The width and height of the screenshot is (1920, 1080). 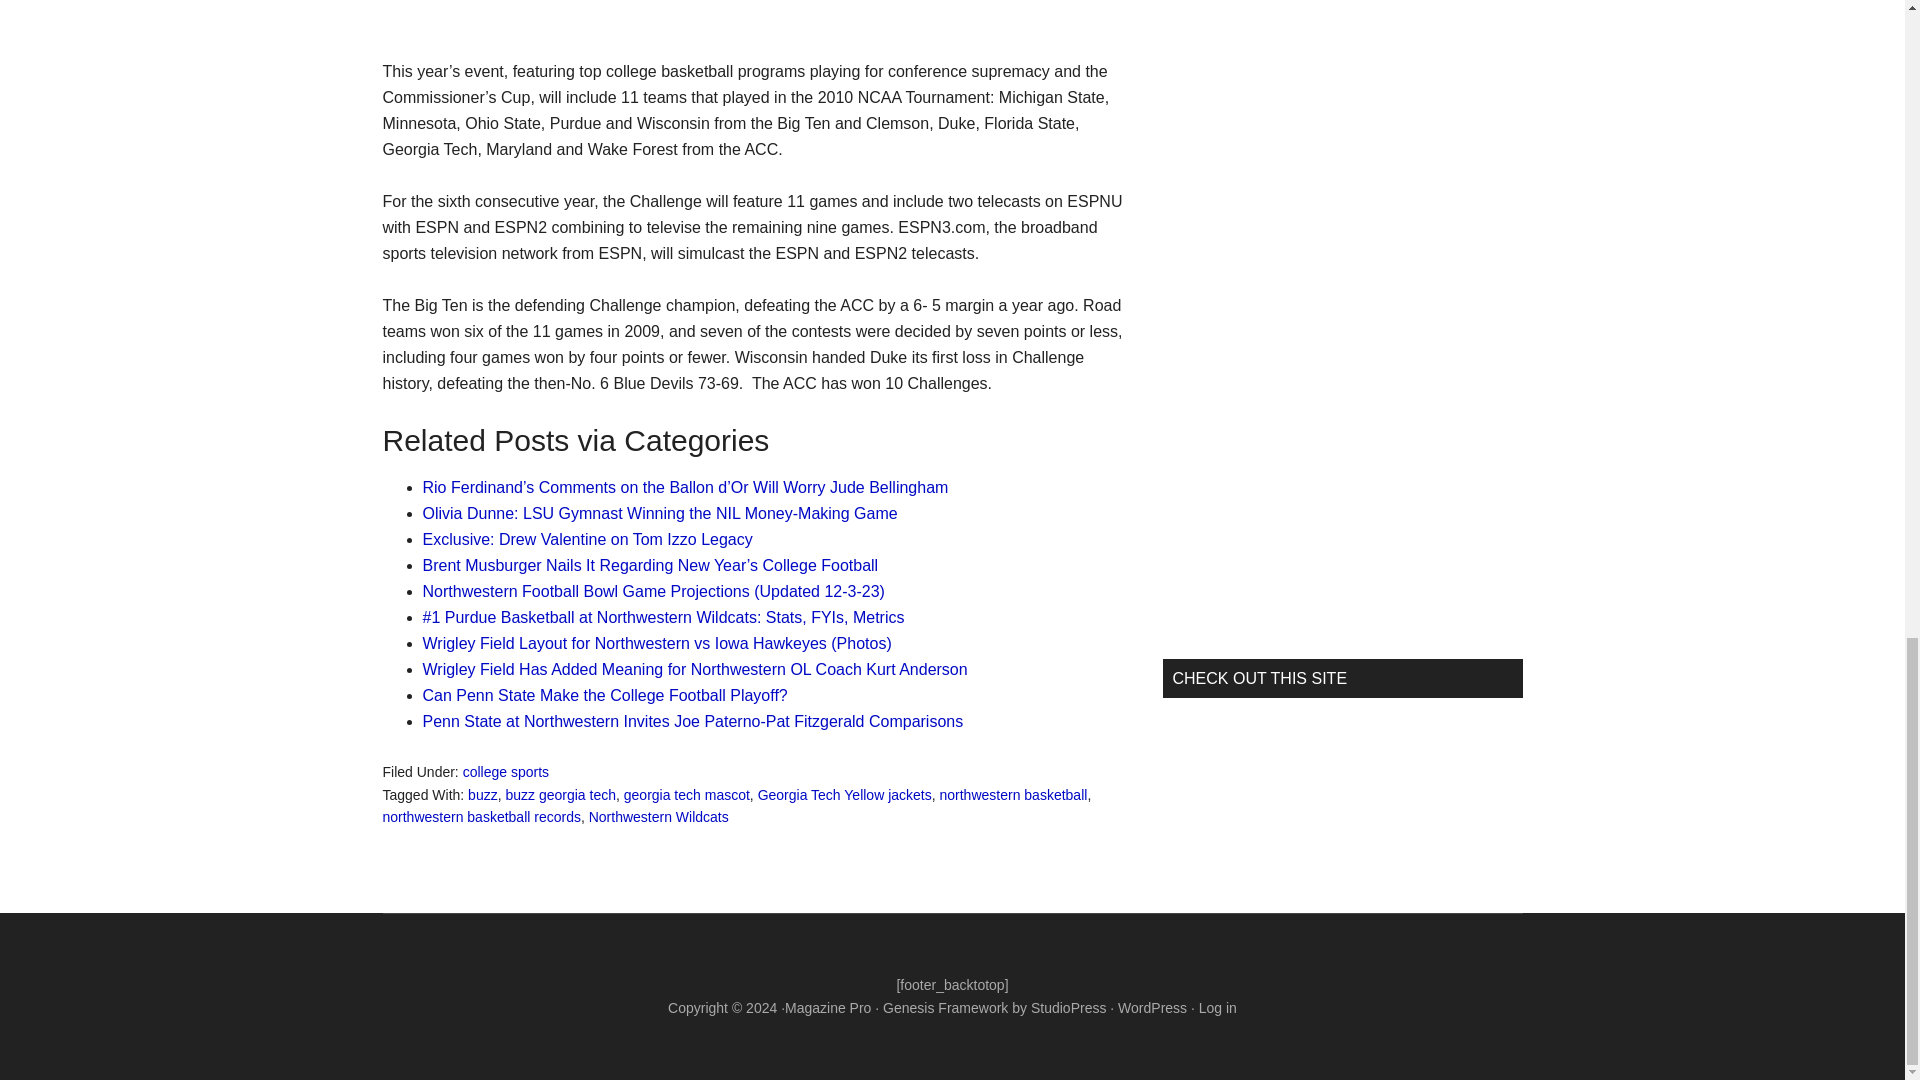 What do you see at coordinates (482, 794) in the screenshot?
I see `buzz` at bounding box center [482, 794].